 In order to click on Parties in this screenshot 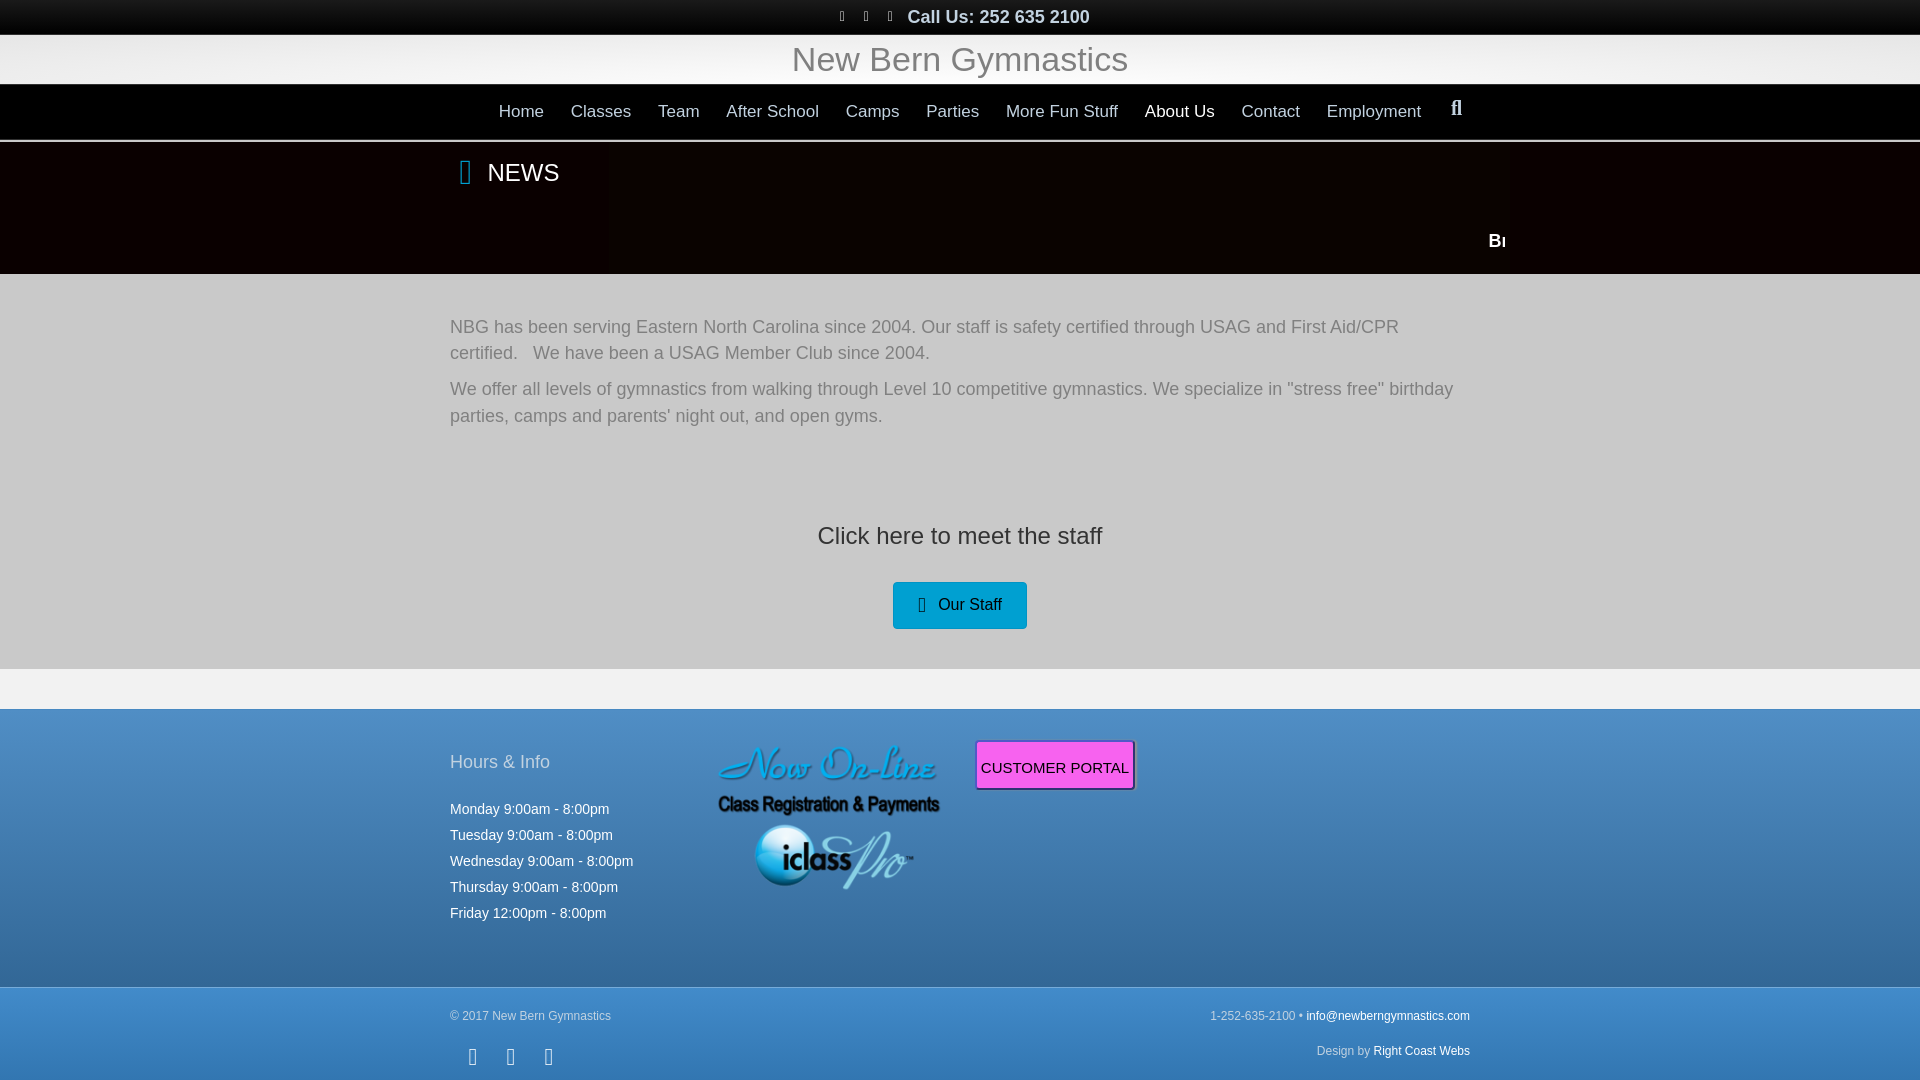, I will do `click(952, 112)`.